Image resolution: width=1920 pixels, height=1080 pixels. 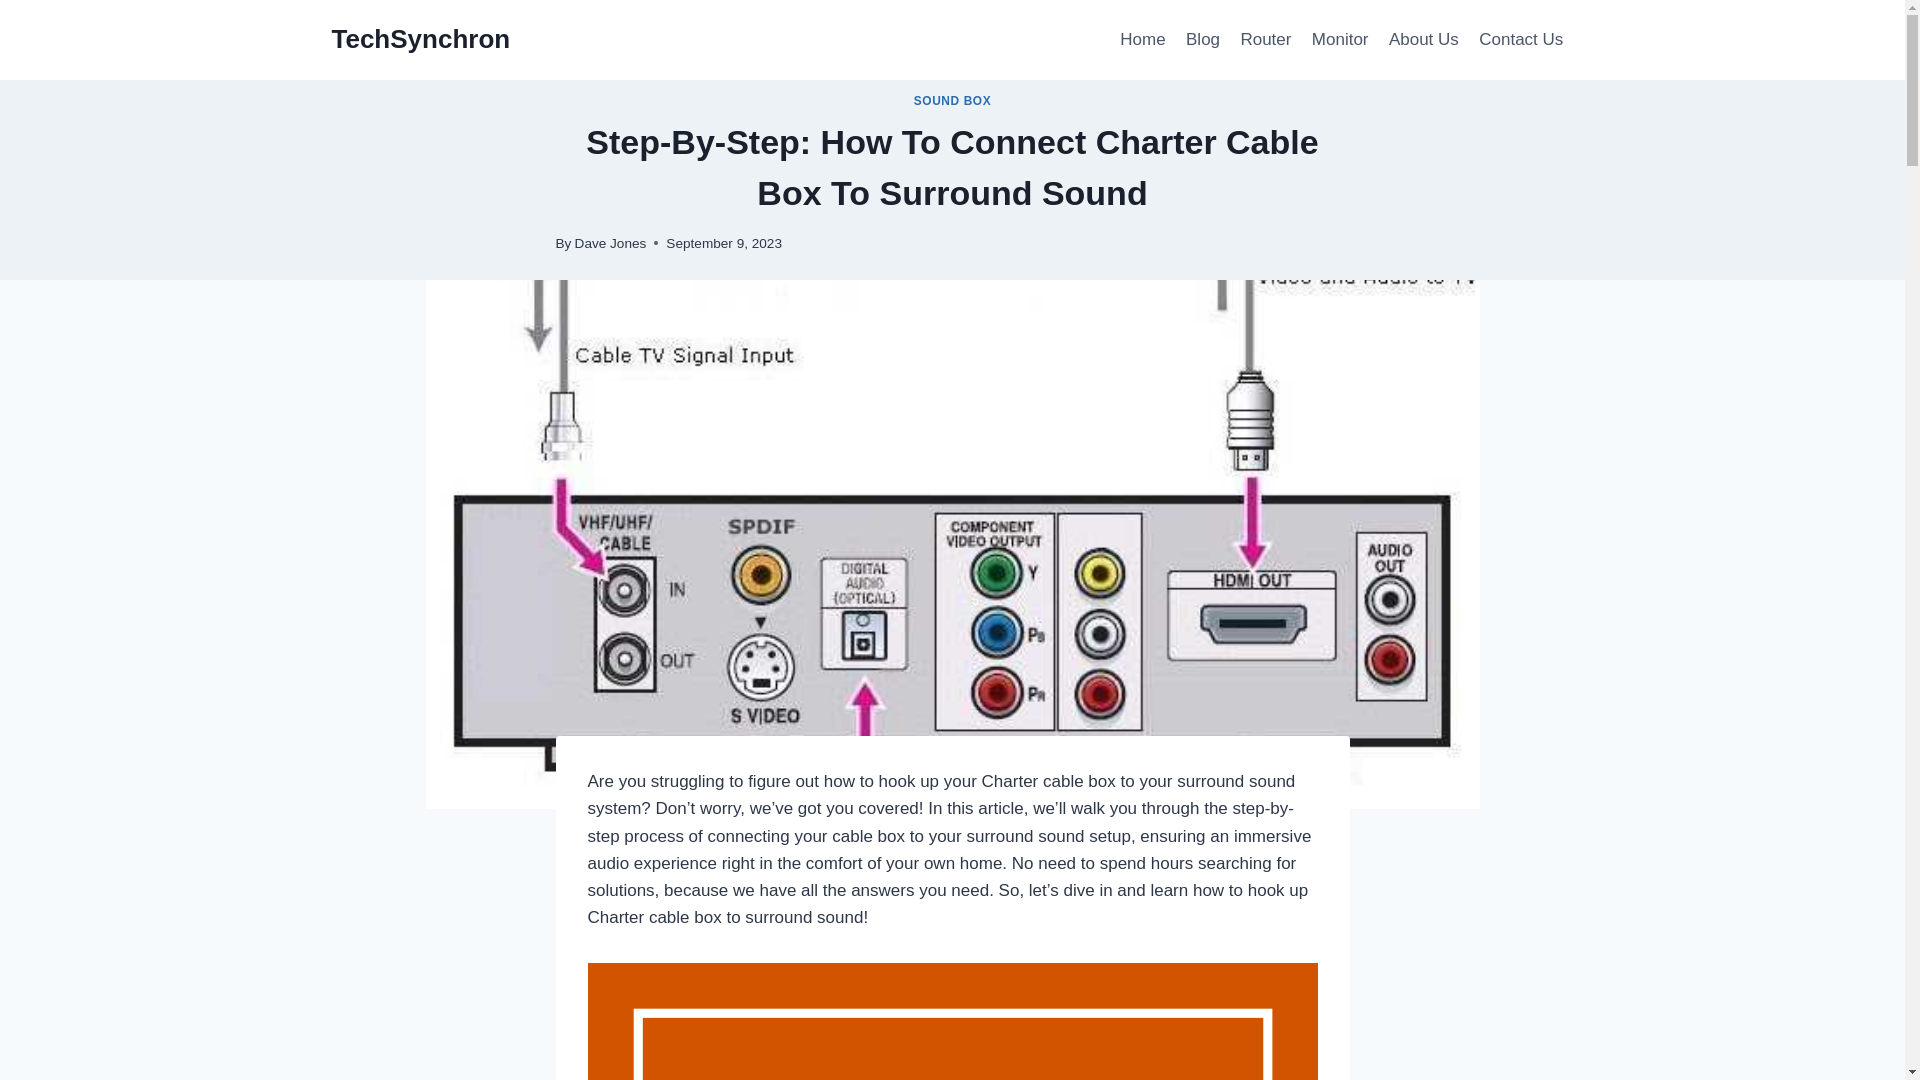 What do you see at coordinates (1202, 40) in the screenshot?
I see `Blog` at bounding box center [1202, 40].